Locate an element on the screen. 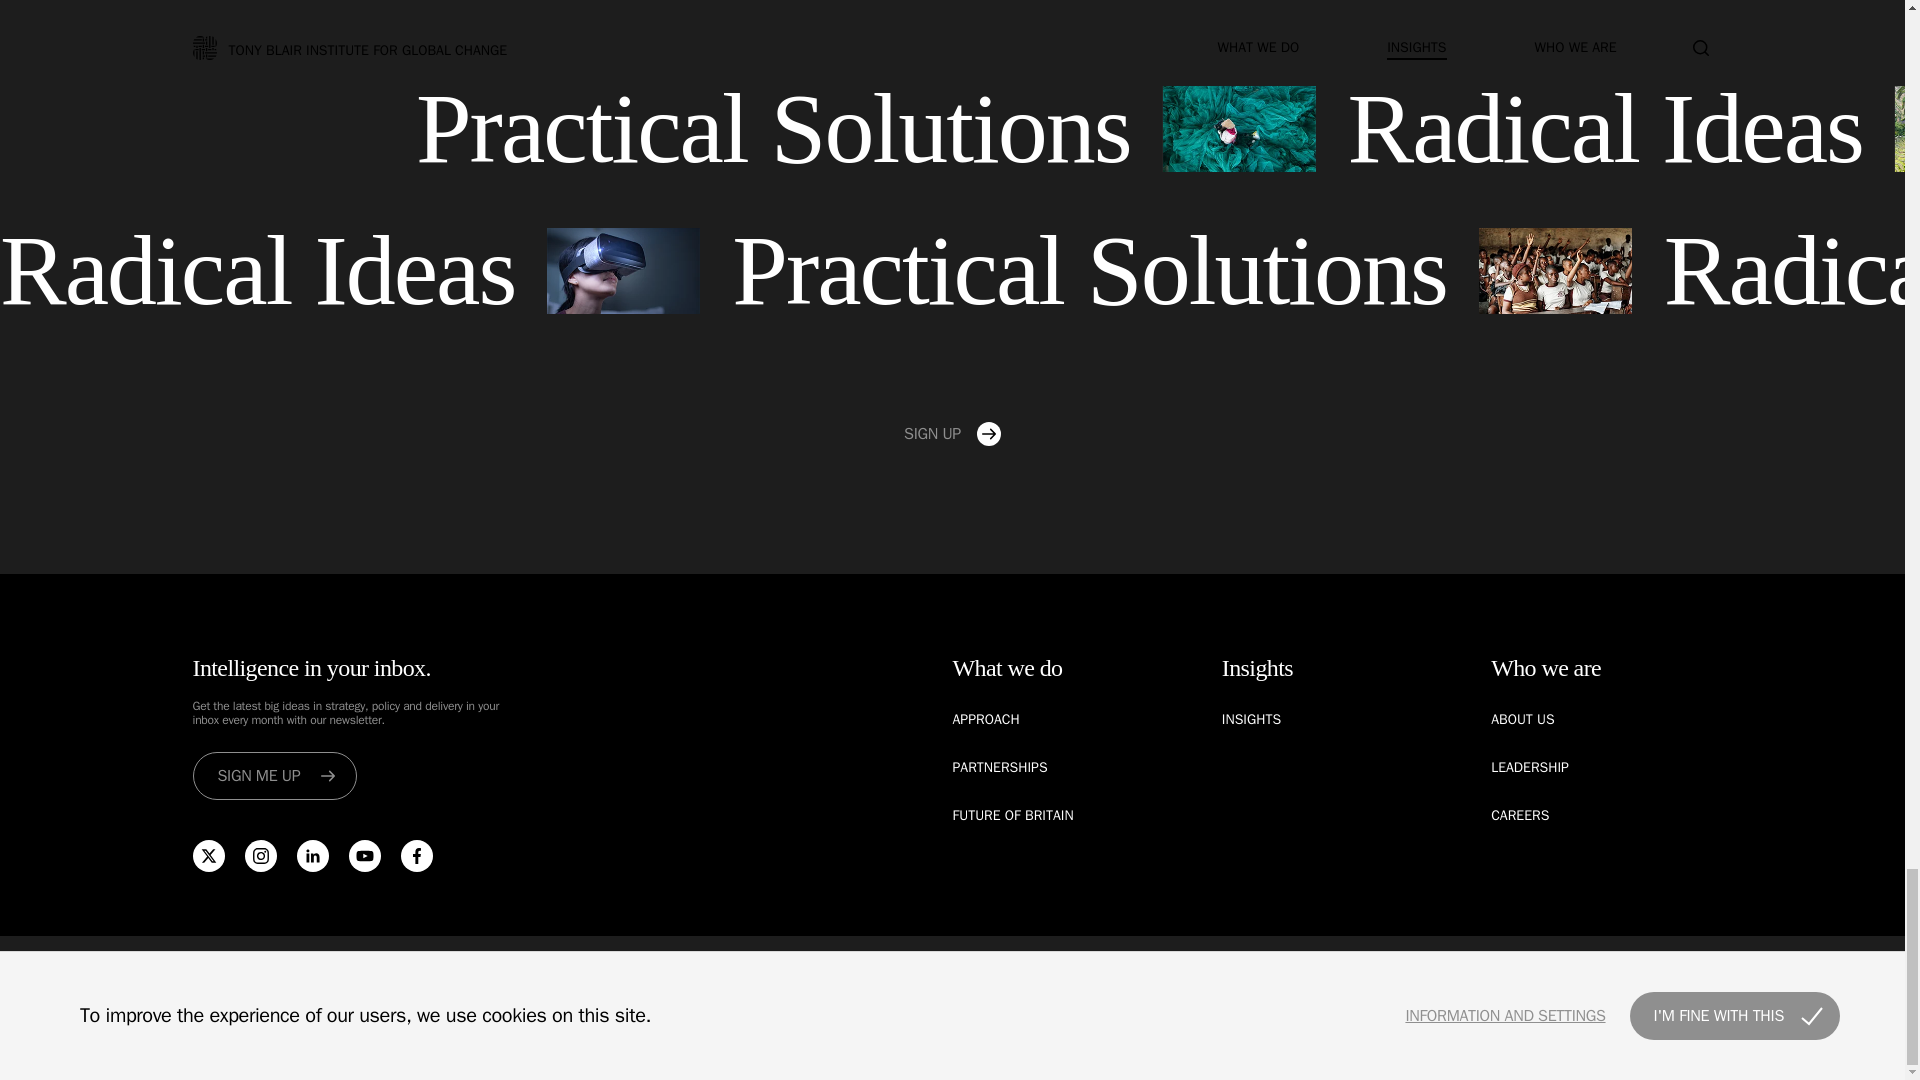 This screenshot has width=1920, height=1080. PARTNERSHIPS is located at coordinates (999, 767).